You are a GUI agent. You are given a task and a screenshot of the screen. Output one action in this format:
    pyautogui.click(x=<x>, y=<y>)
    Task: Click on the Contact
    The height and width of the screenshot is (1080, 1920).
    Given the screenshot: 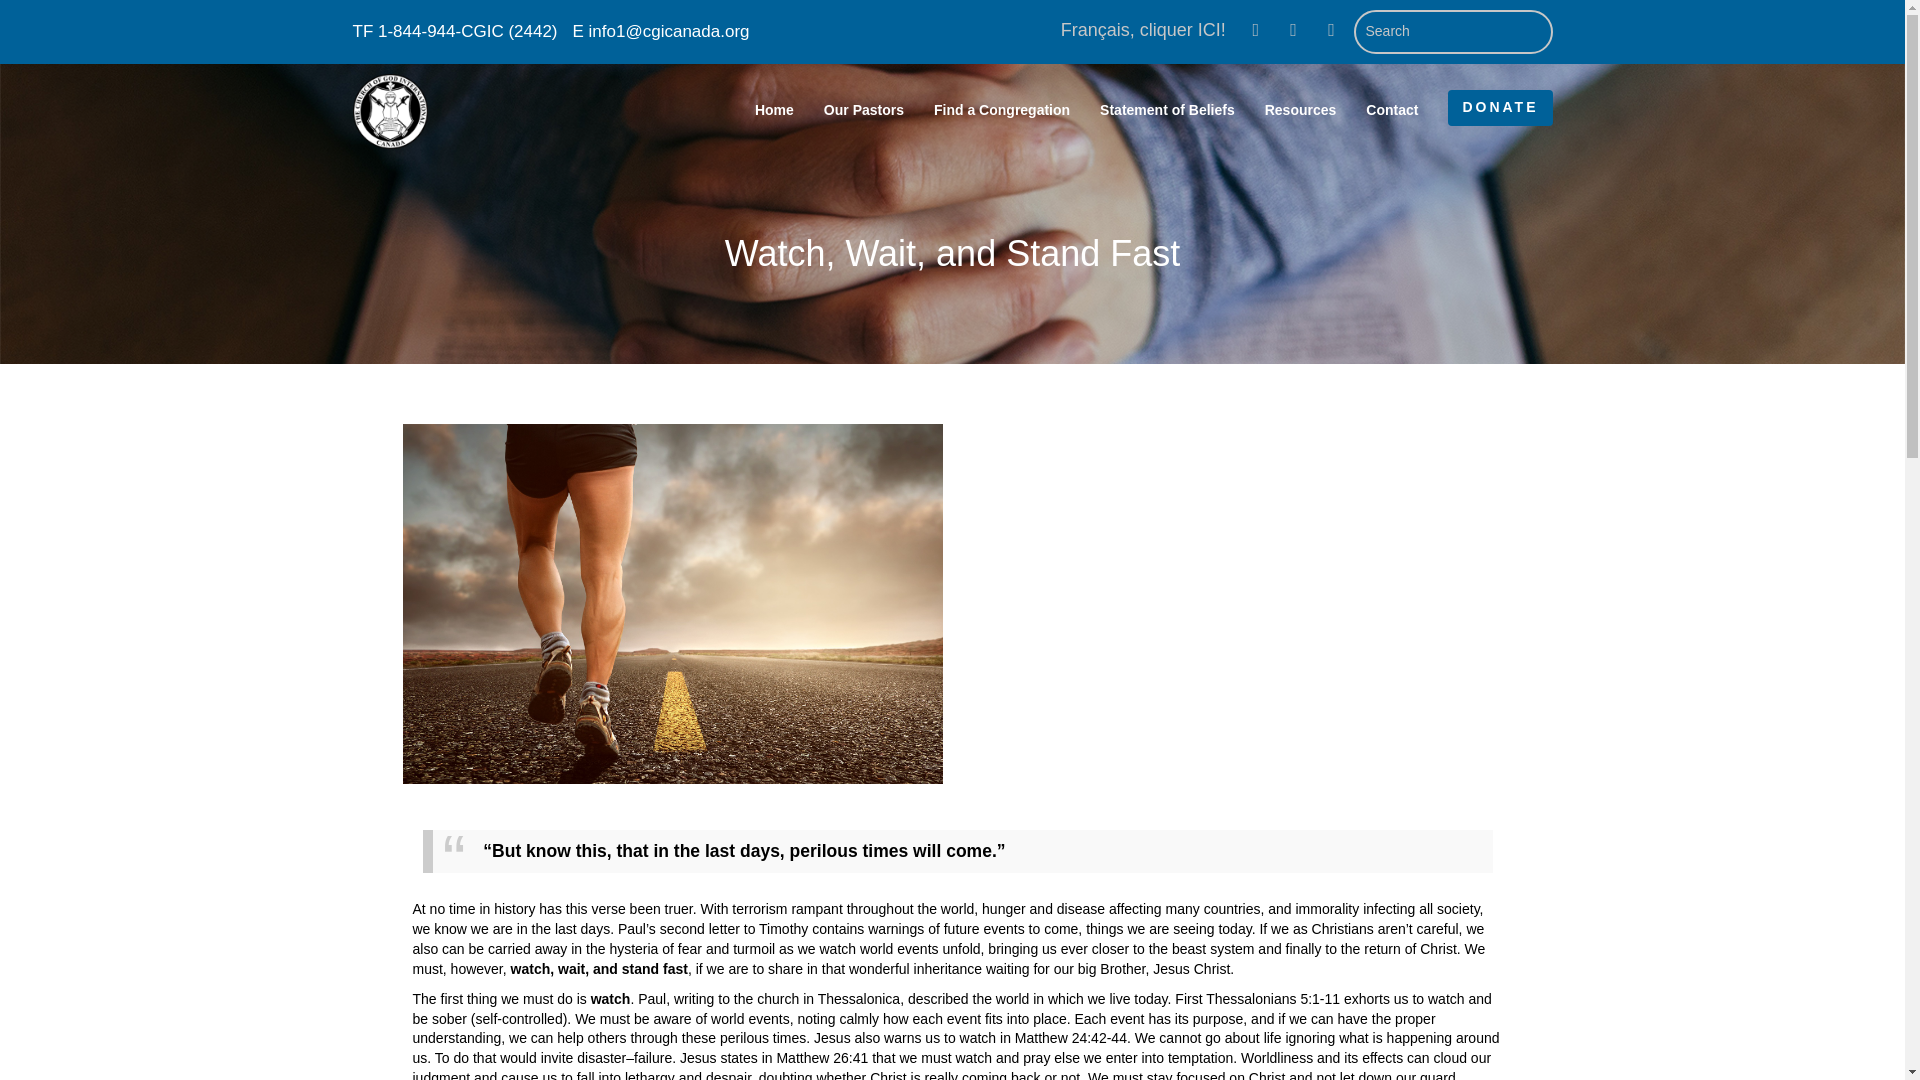 What is the action you would take?
    pyautogui.click(x=1392, y=112)
    